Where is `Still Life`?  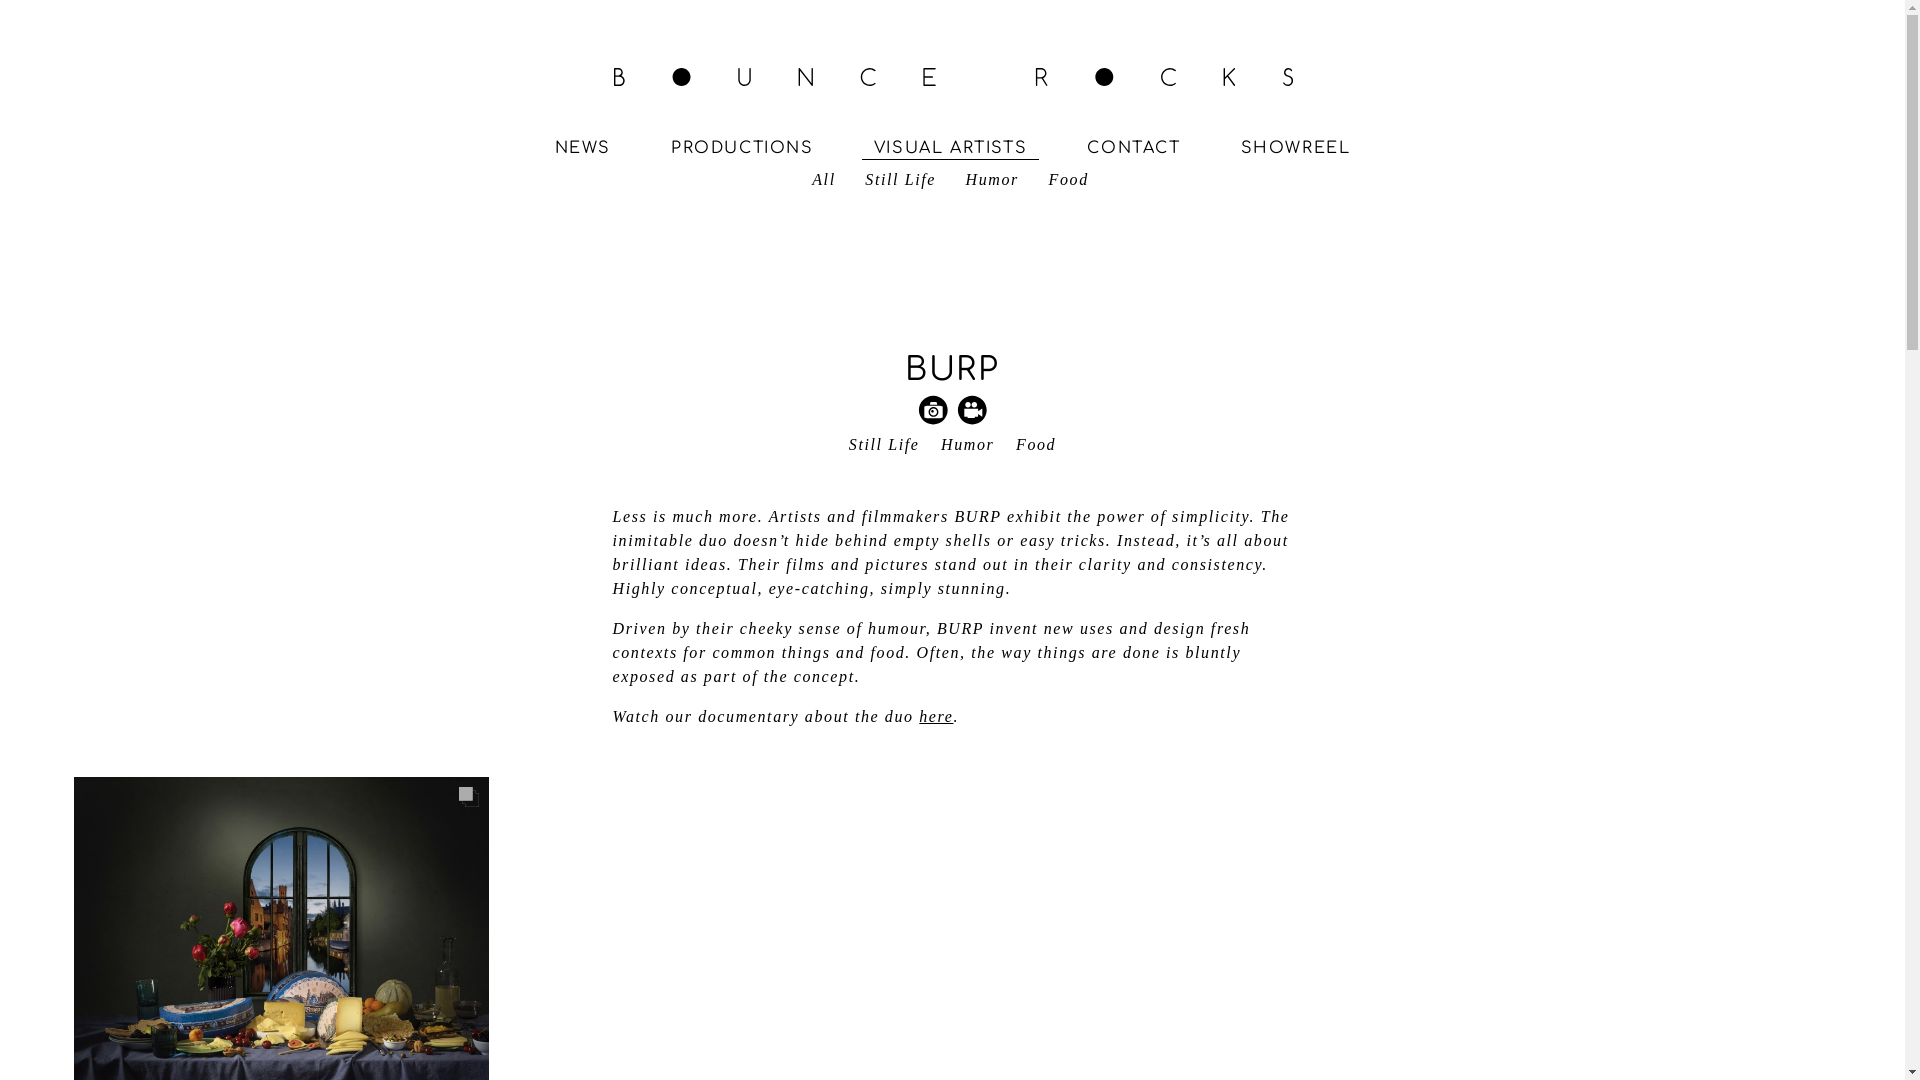
Still Life is located at coordinates (884, 444).